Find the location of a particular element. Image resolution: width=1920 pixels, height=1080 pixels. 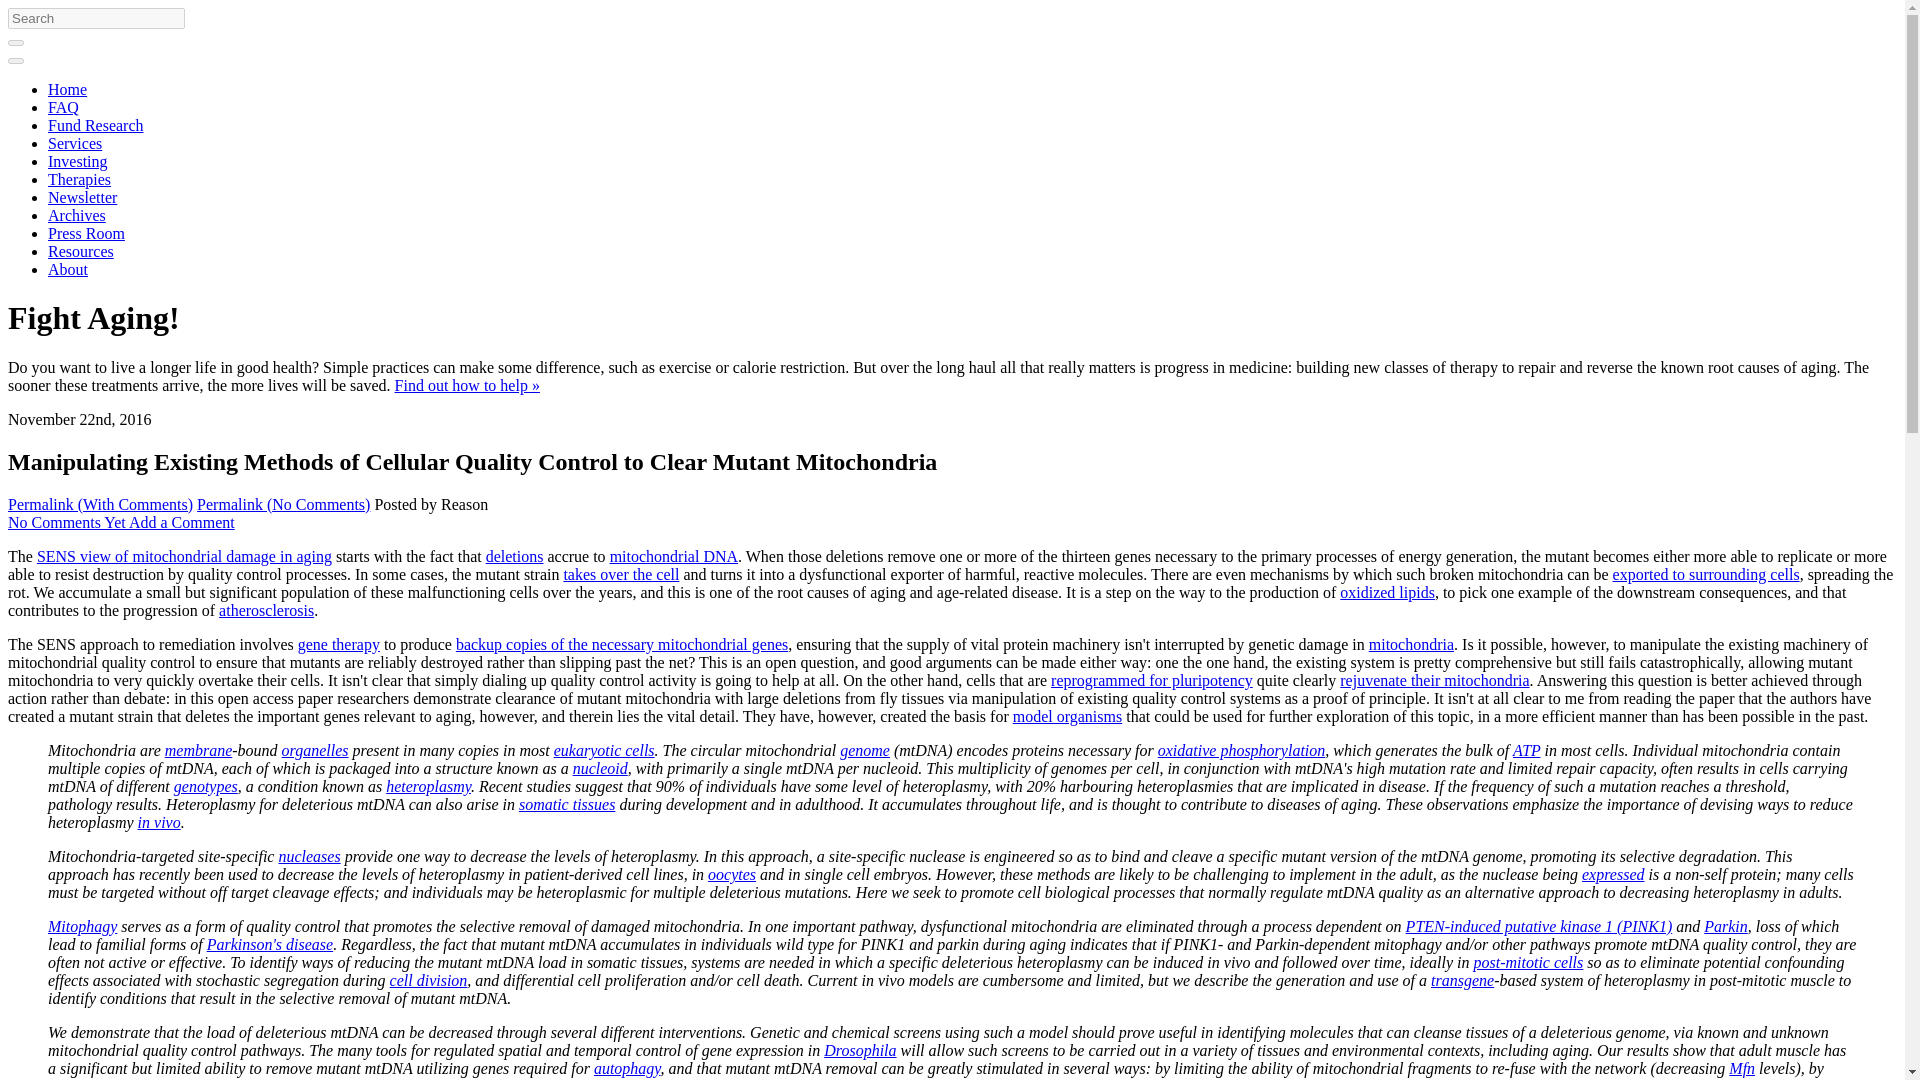

model organisms is located at coordinates (1067, 716).